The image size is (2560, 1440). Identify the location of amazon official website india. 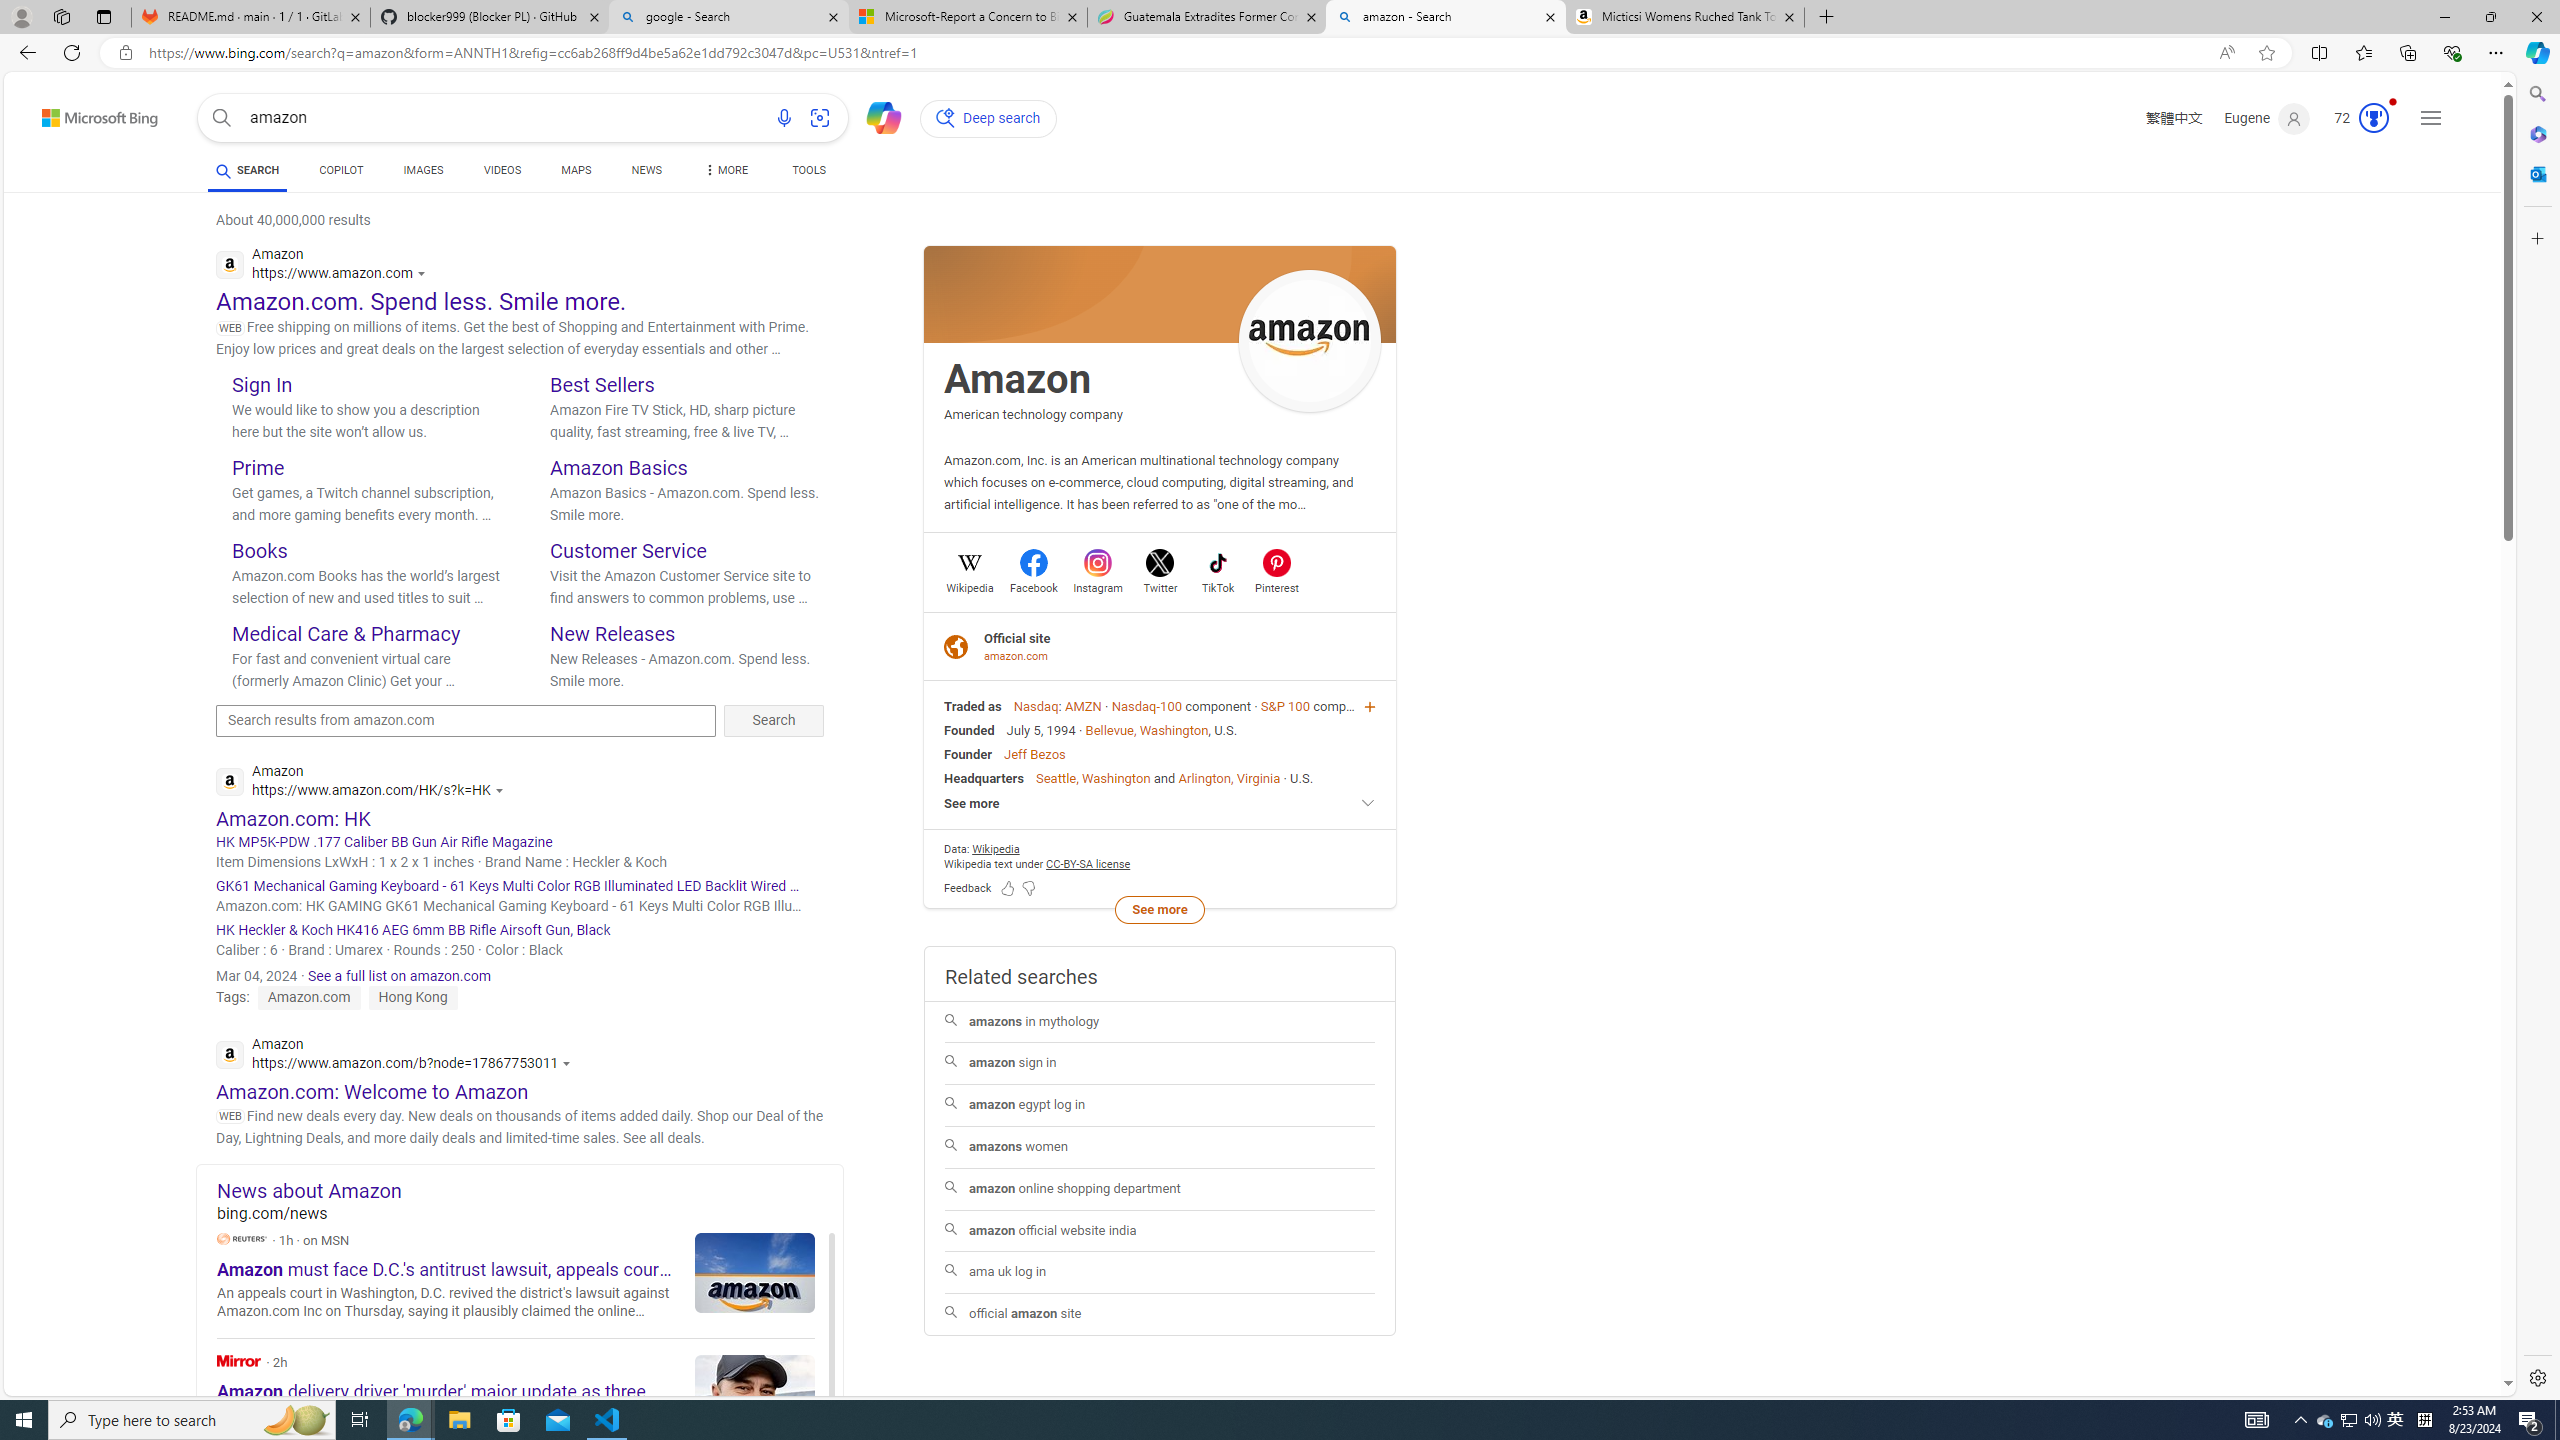
(1160, 1230).